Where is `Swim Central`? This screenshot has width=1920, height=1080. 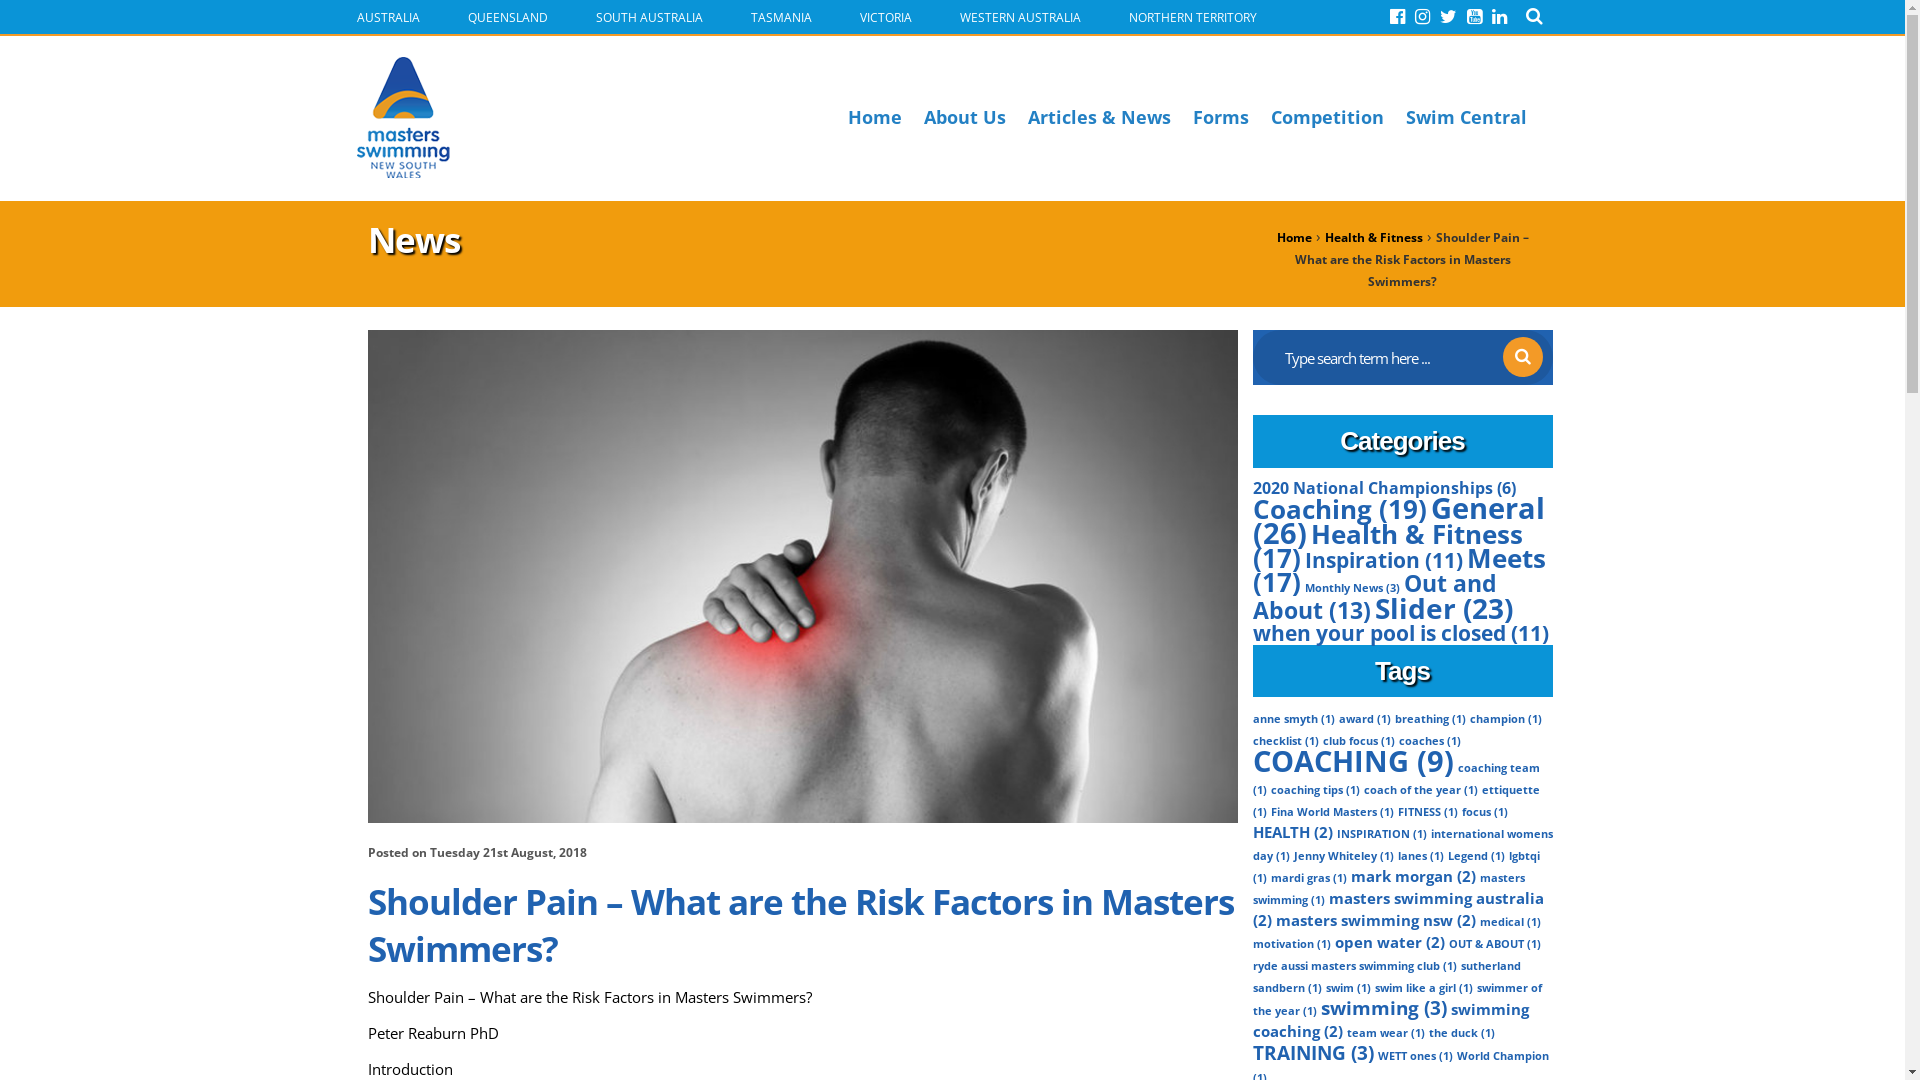 Swim Central is located at coordinates (1466, 117).